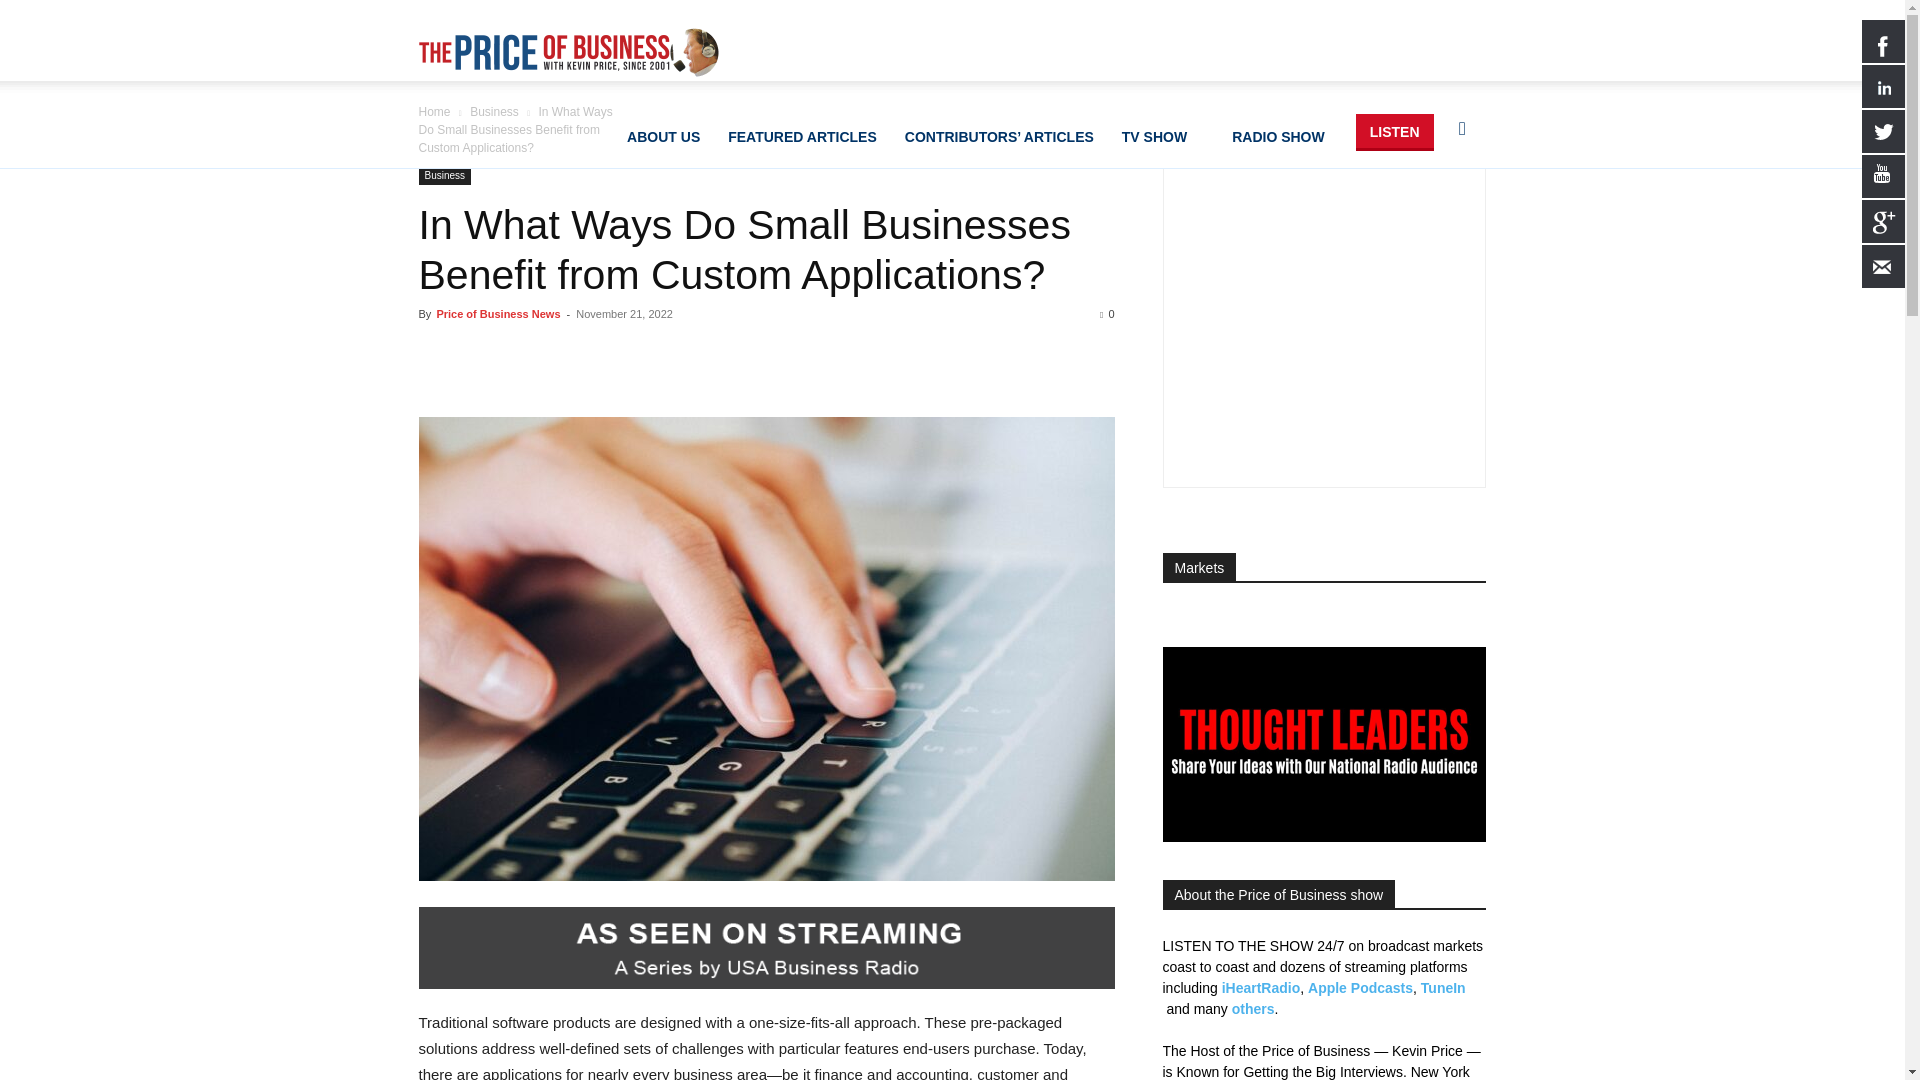  Describe the element at coordinates (1162, 133) in the screenshot. I see `TV SHOW` at that location.